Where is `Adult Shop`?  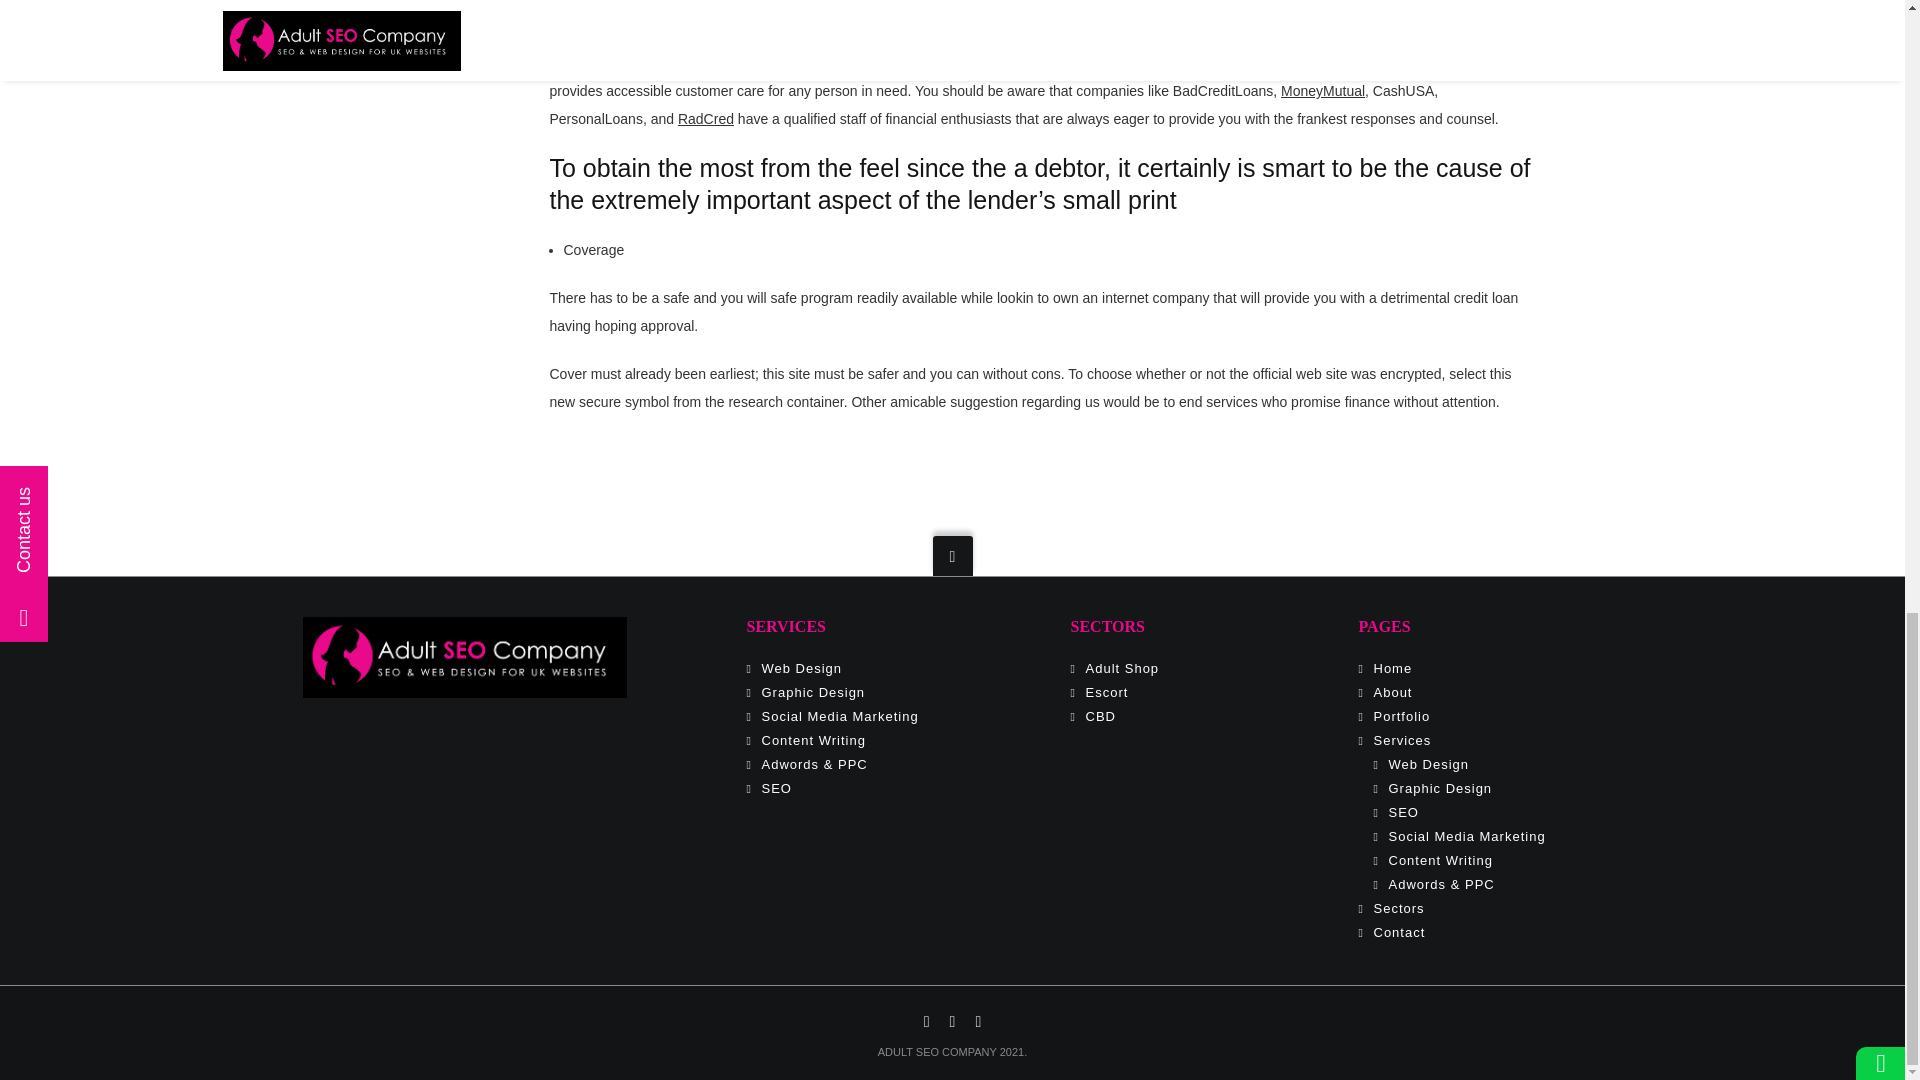 Adult Shop is located at coordinates (1122, 668).